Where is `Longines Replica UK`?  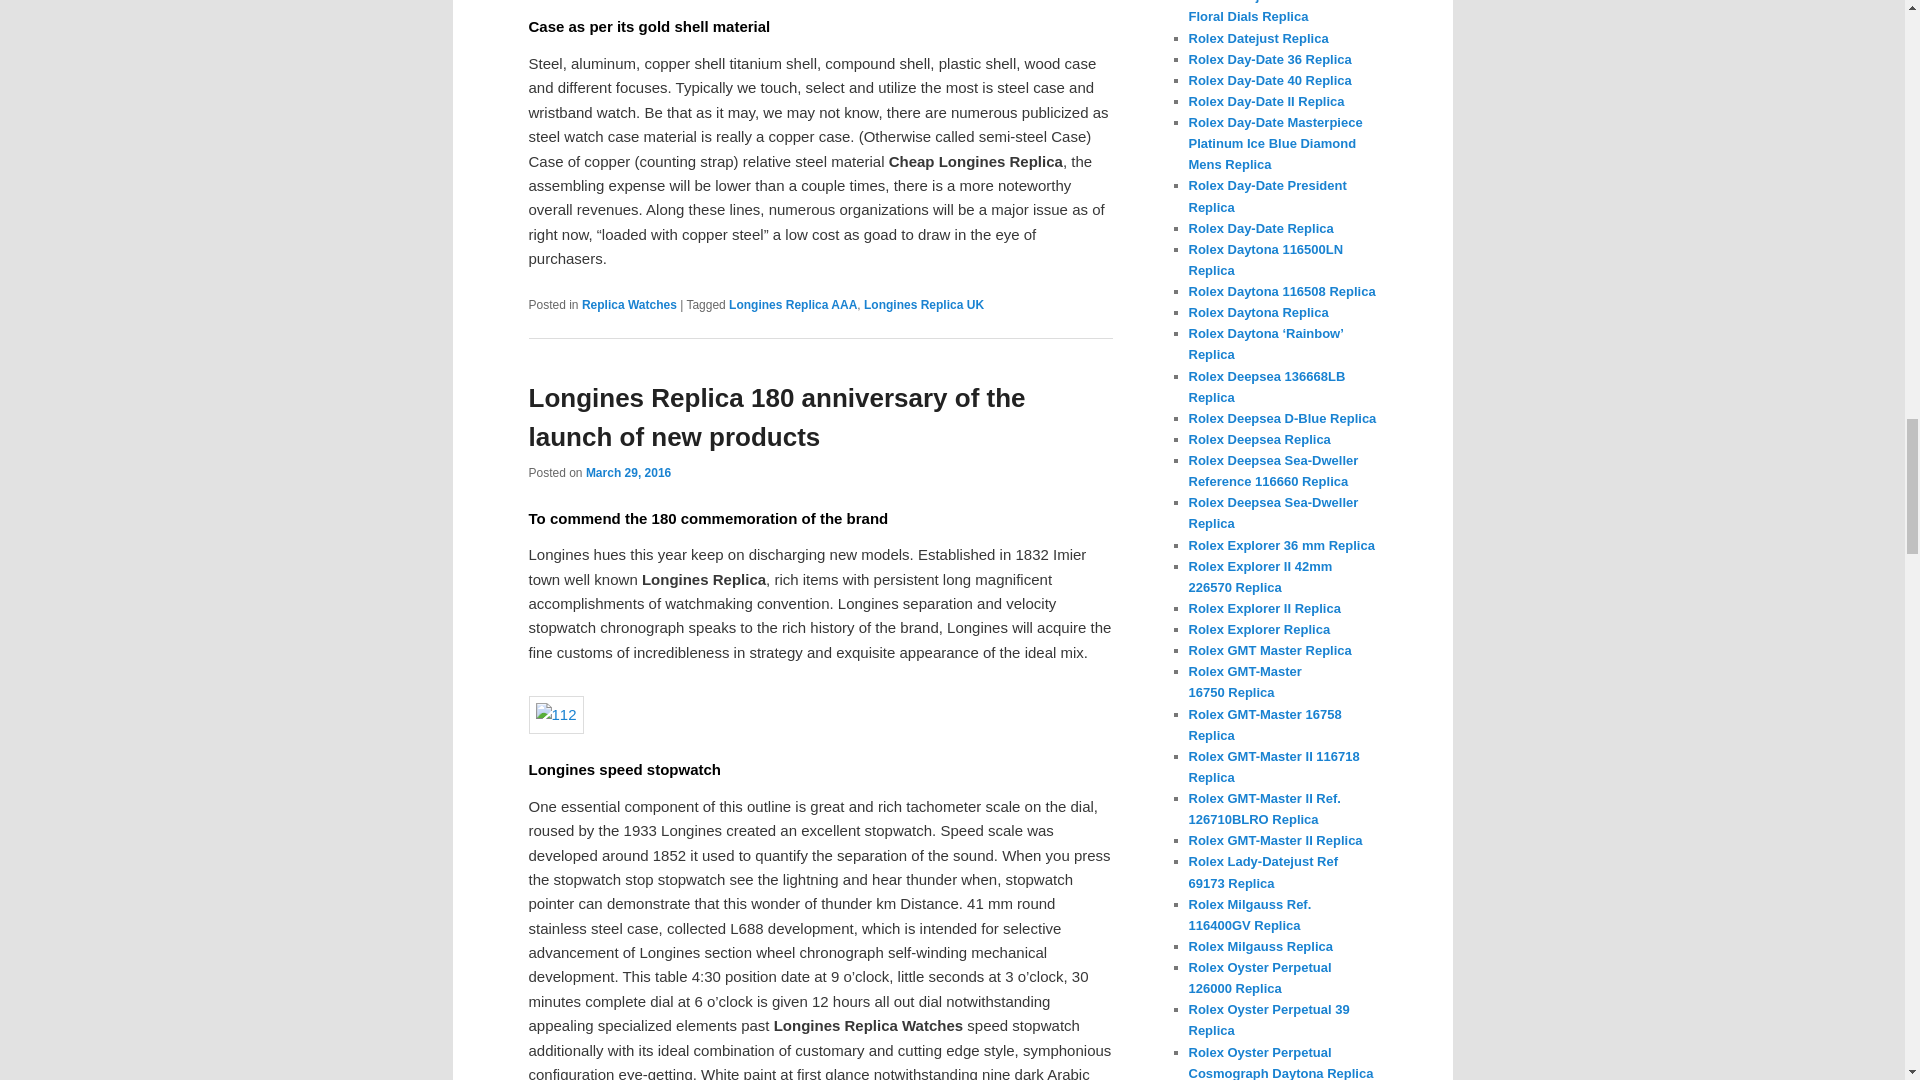
Longines Replica UK is located at coordinates (924, 305).